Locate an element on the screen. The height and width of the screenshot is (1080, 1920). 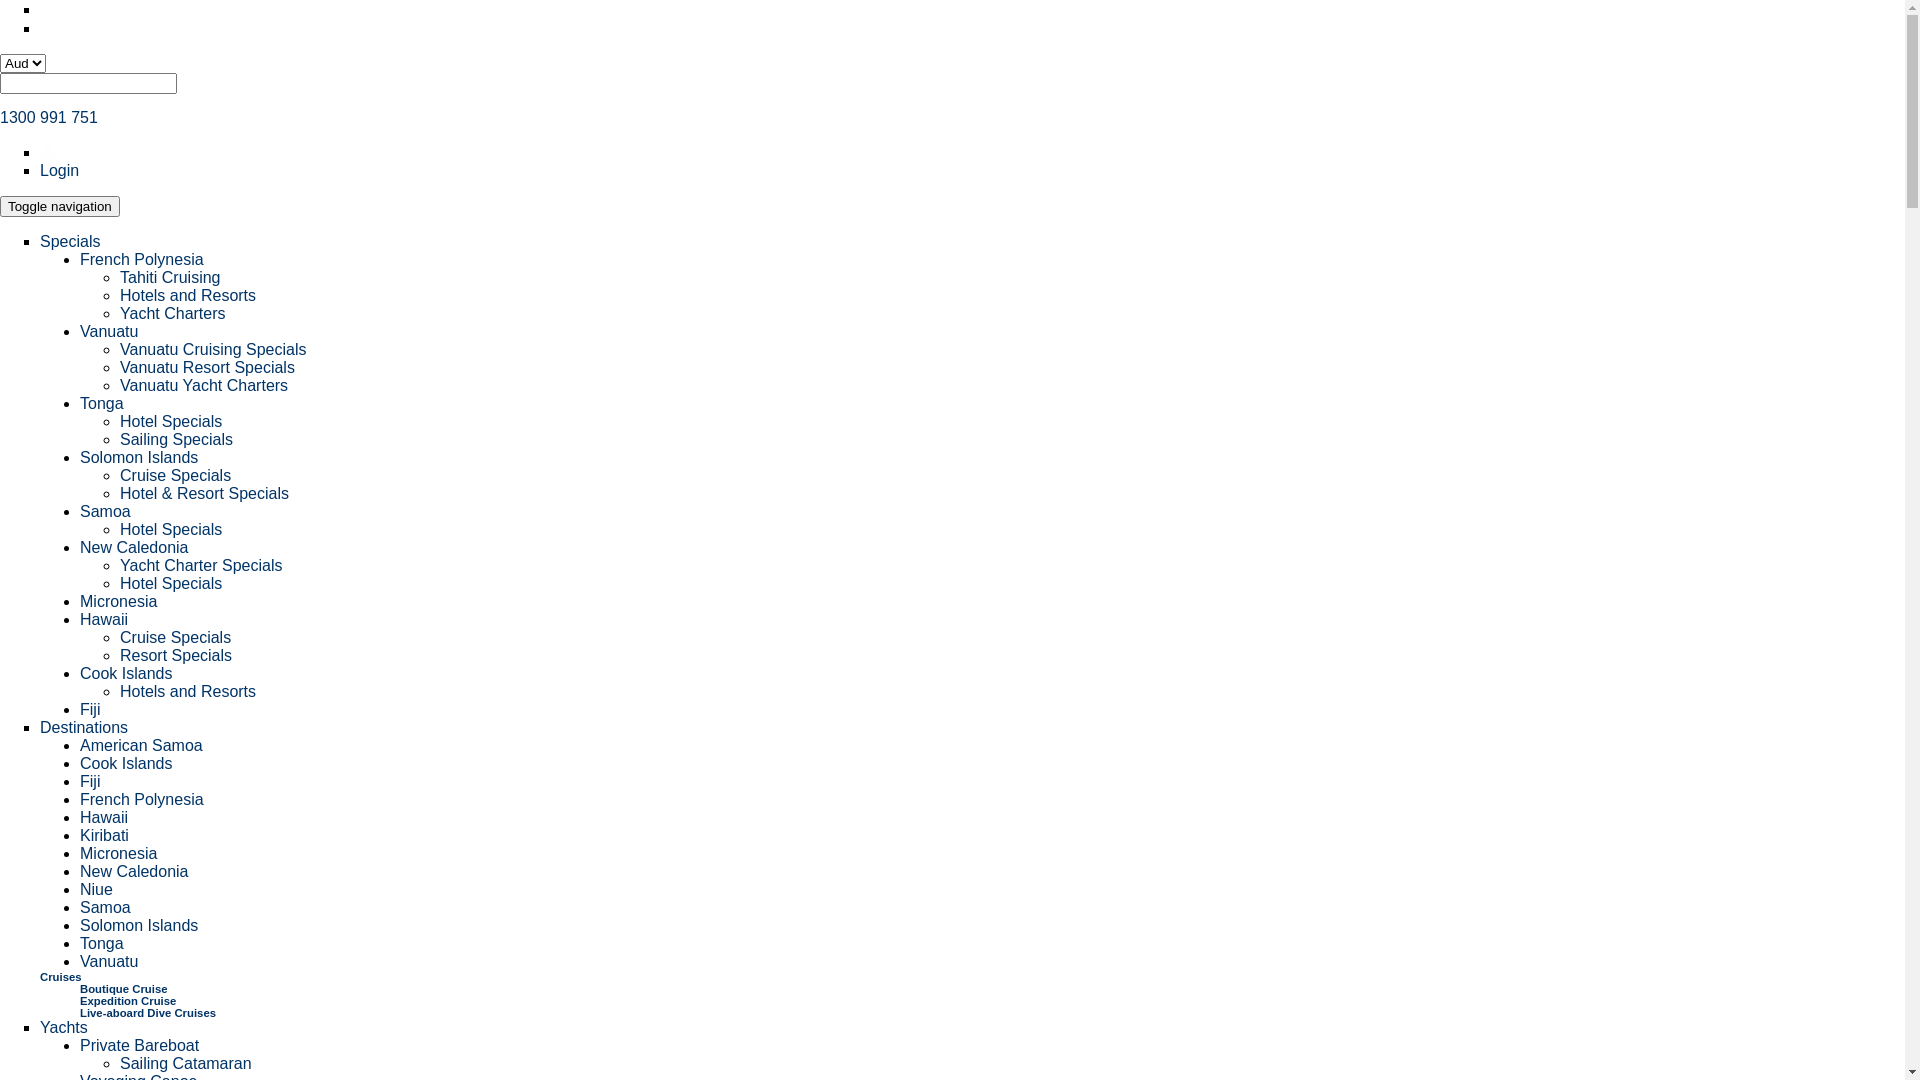
Specials is located at coordinates (70, 242).